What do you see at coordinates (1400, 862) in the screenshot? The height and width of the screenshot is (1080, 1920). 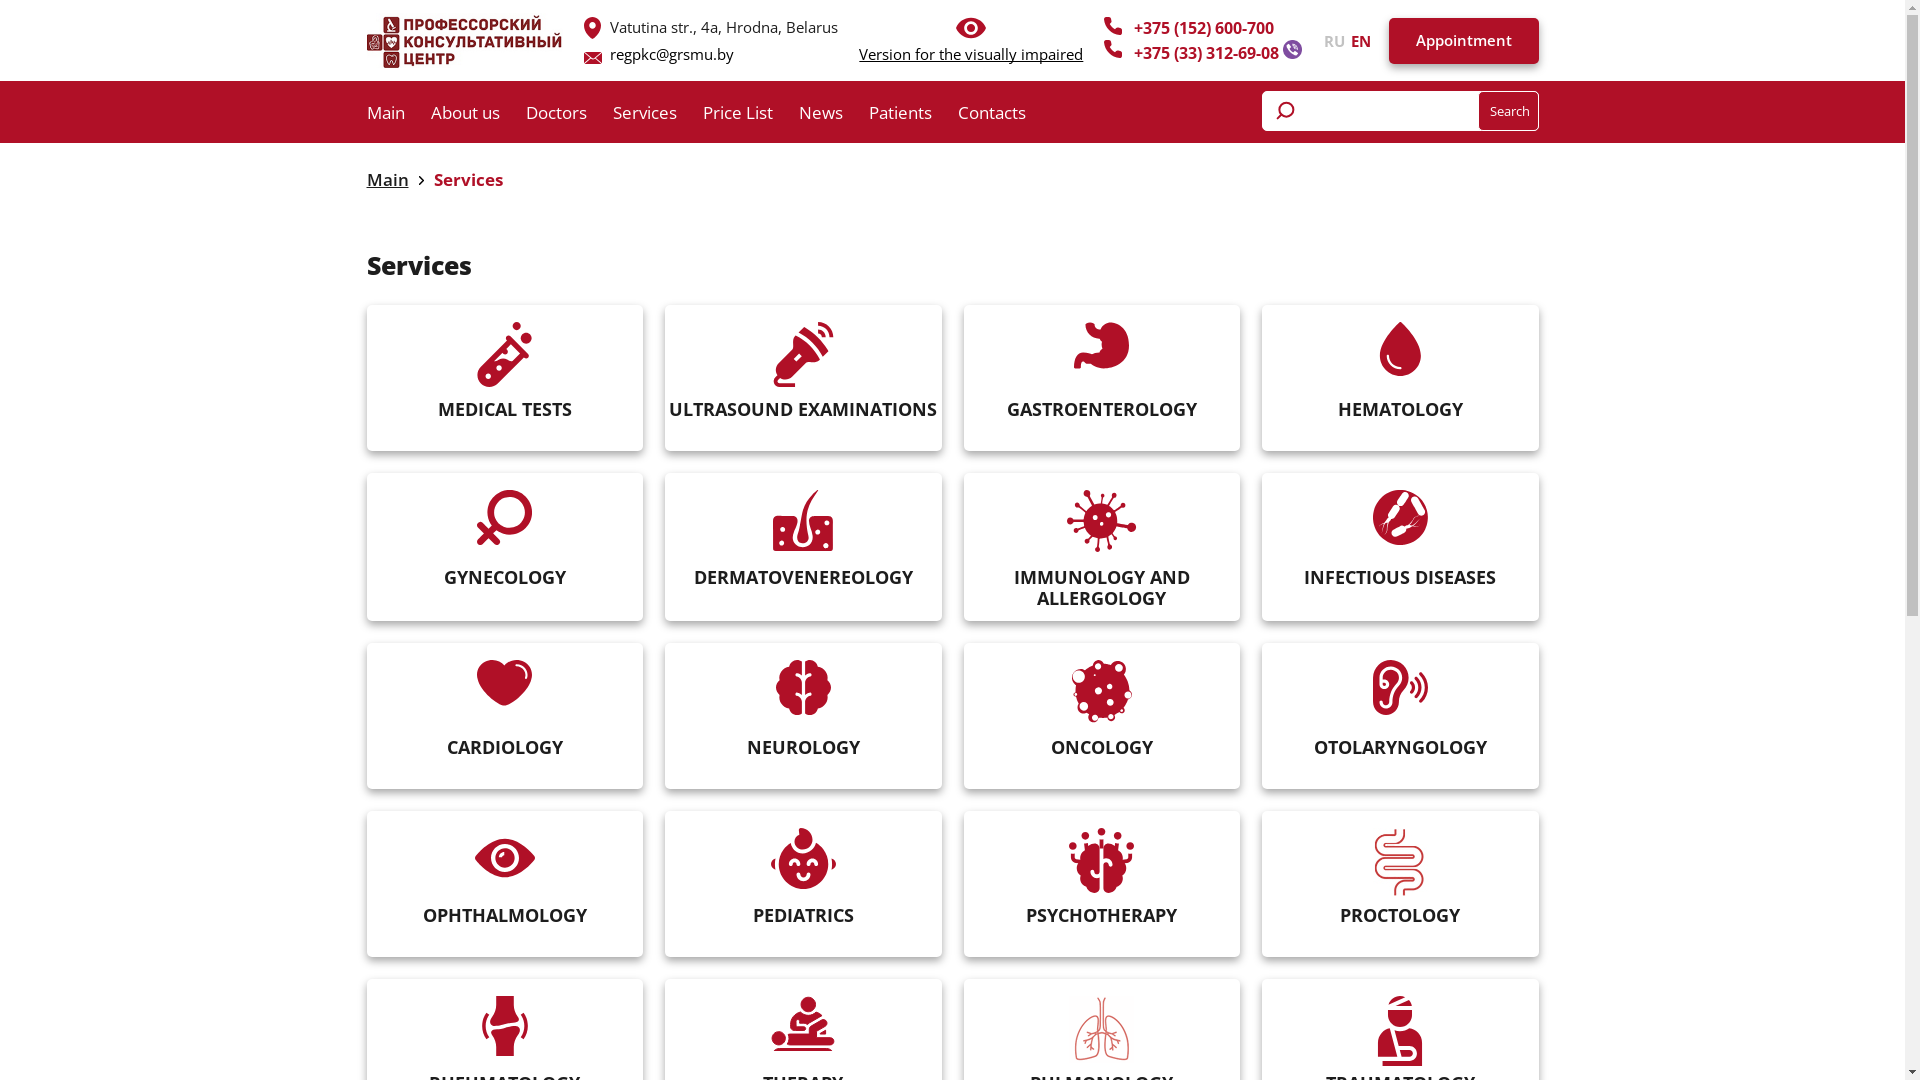 I see `Proctology` at bounding box center [1400, 862].